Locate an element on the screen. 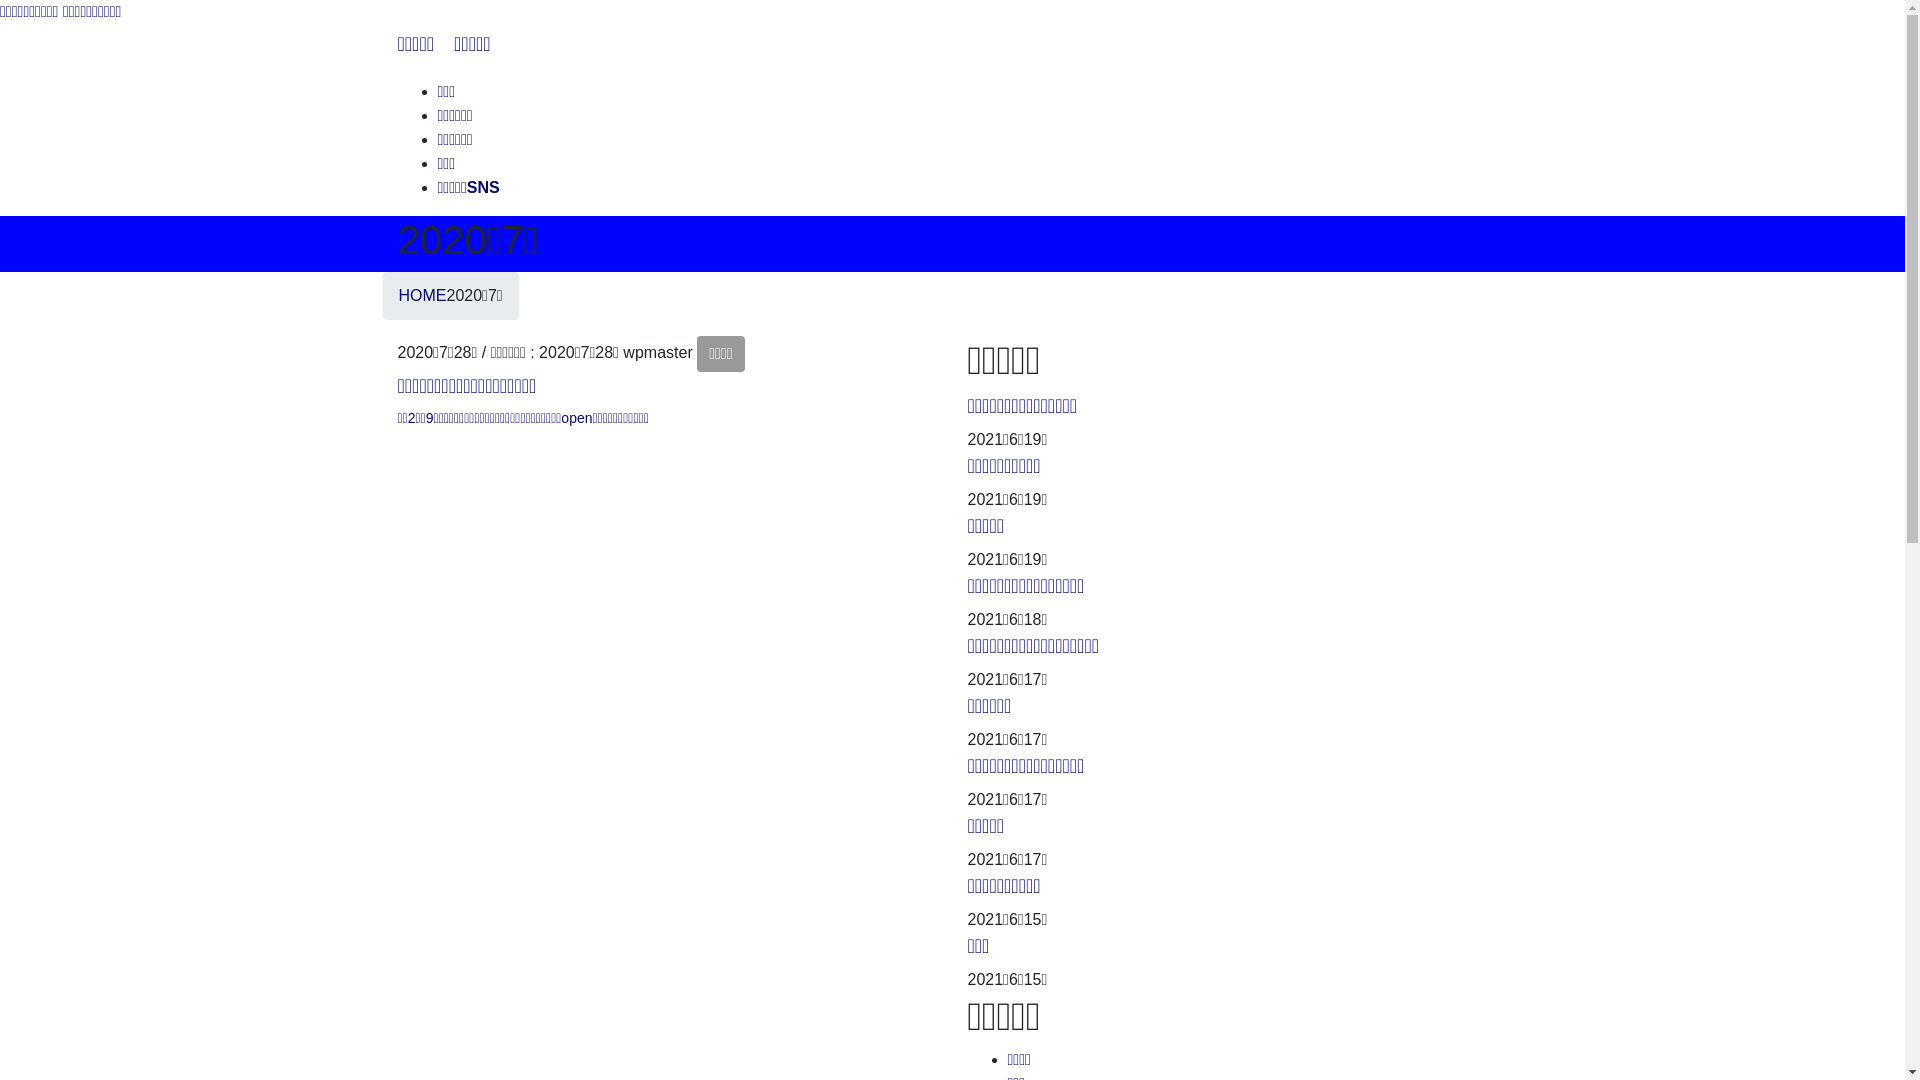 Image resolution: width=1920 pixels, height=1080 pixels. HOME is located at coordinates (422, 296).